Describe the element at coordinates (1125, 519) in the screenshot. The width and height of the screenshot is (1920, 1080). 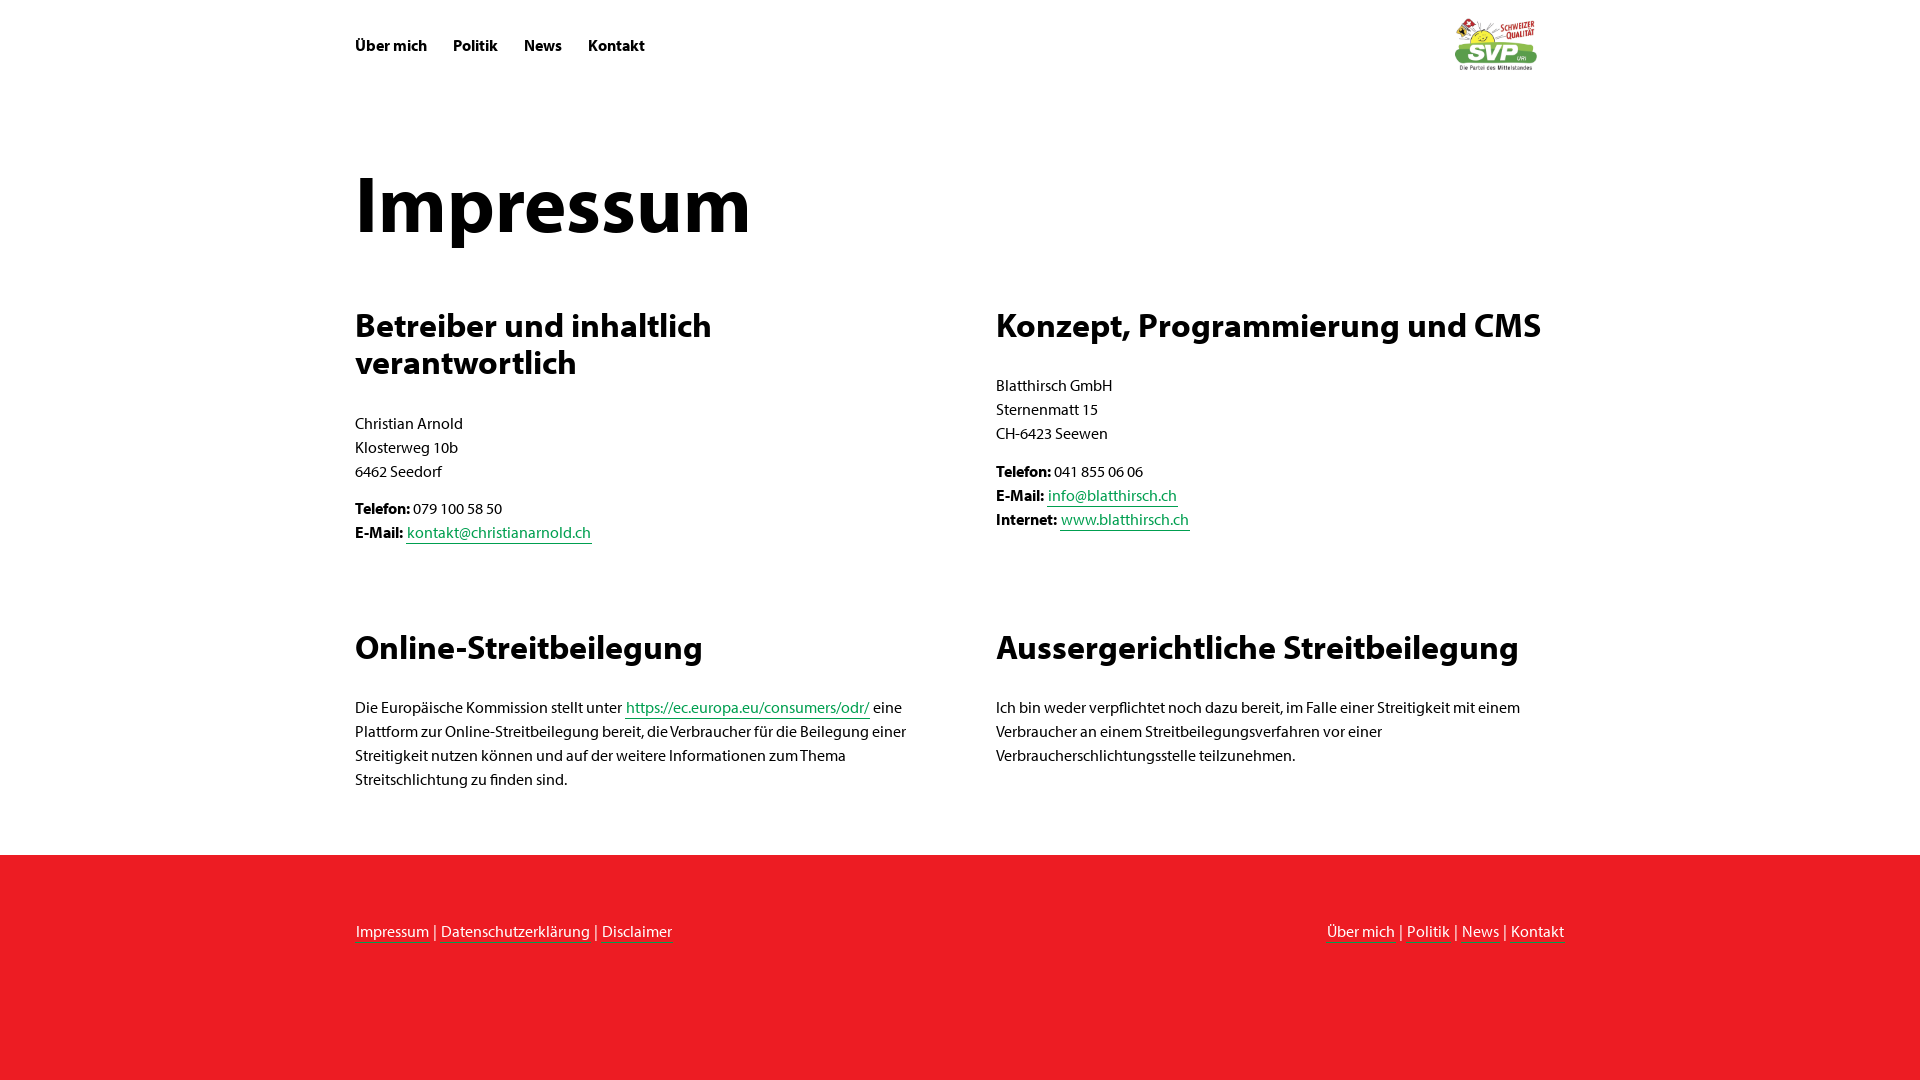
I see `www.blatthirsch.ch` at that location.